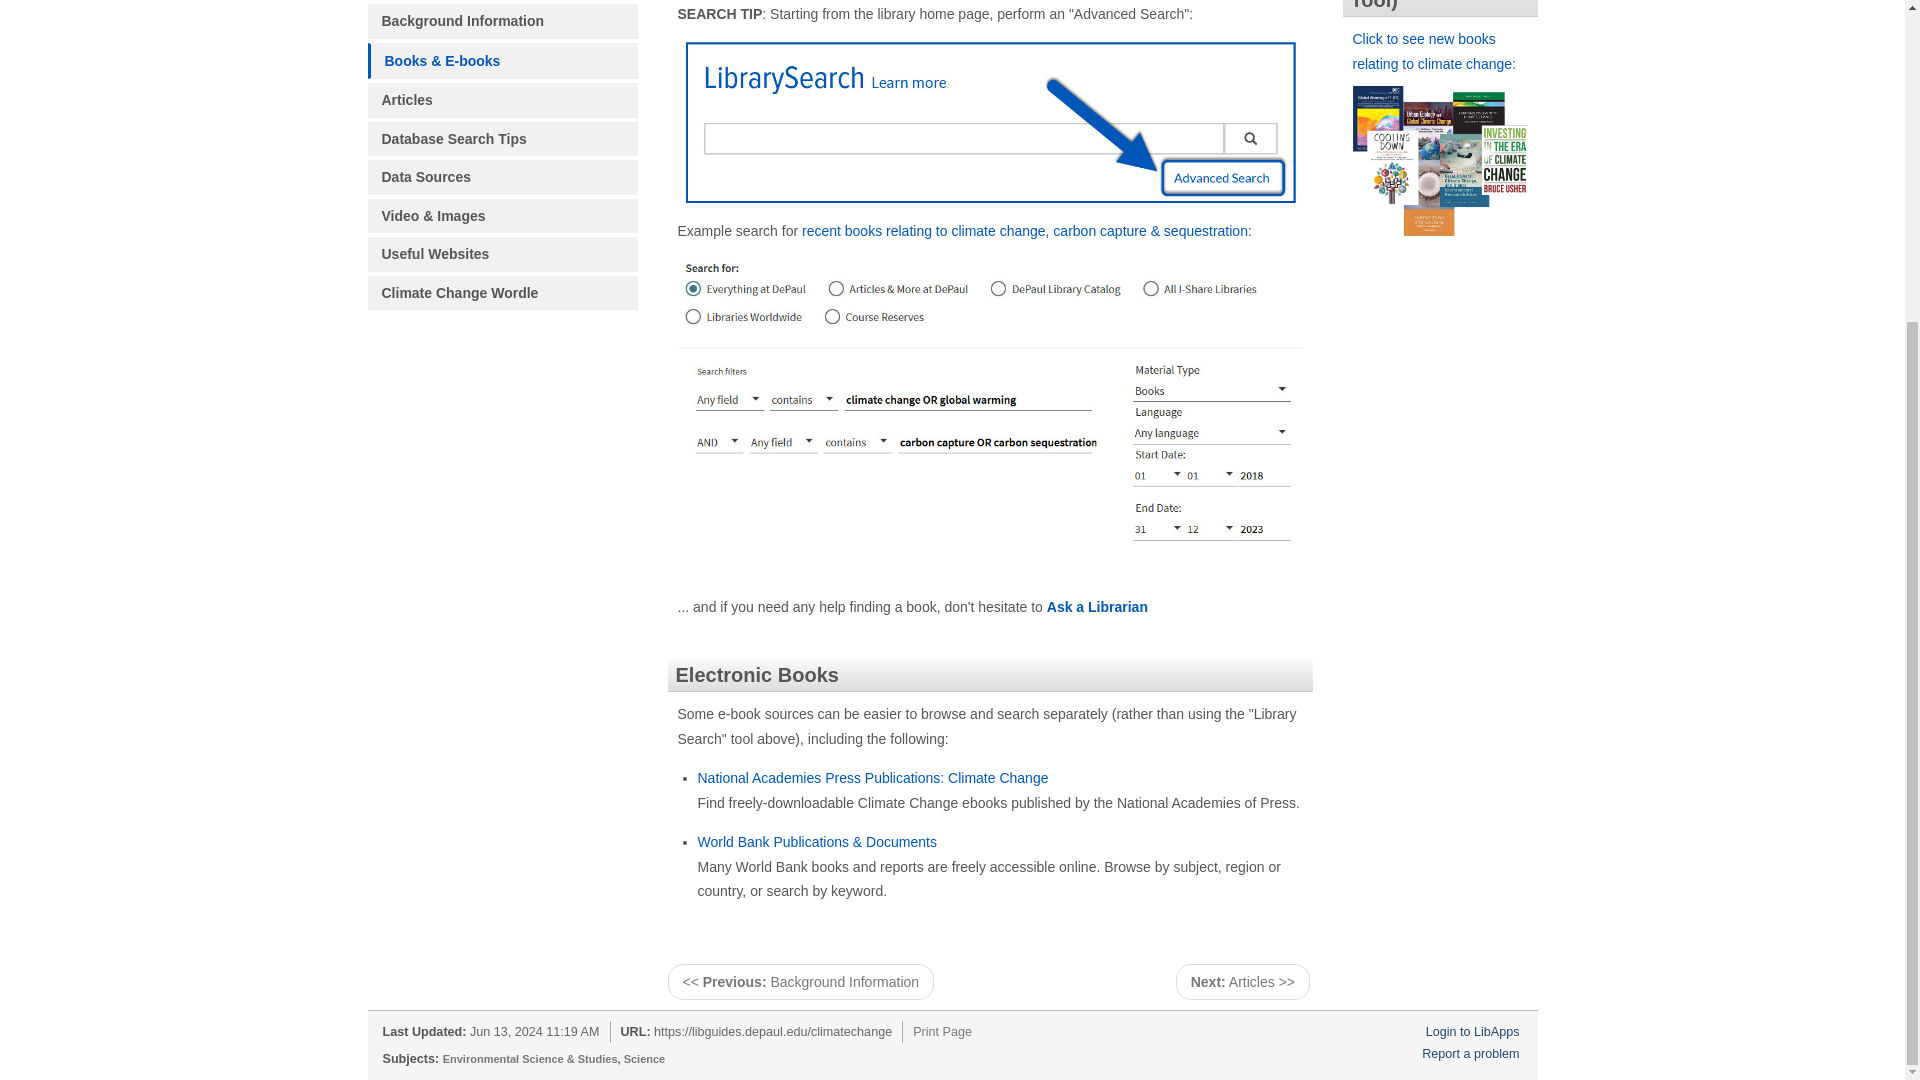  What do you see at coordinates (873, 778) in the screenshot?
I see `National Academies Press Publications: Climate Change` at bounding box center [873, 778].